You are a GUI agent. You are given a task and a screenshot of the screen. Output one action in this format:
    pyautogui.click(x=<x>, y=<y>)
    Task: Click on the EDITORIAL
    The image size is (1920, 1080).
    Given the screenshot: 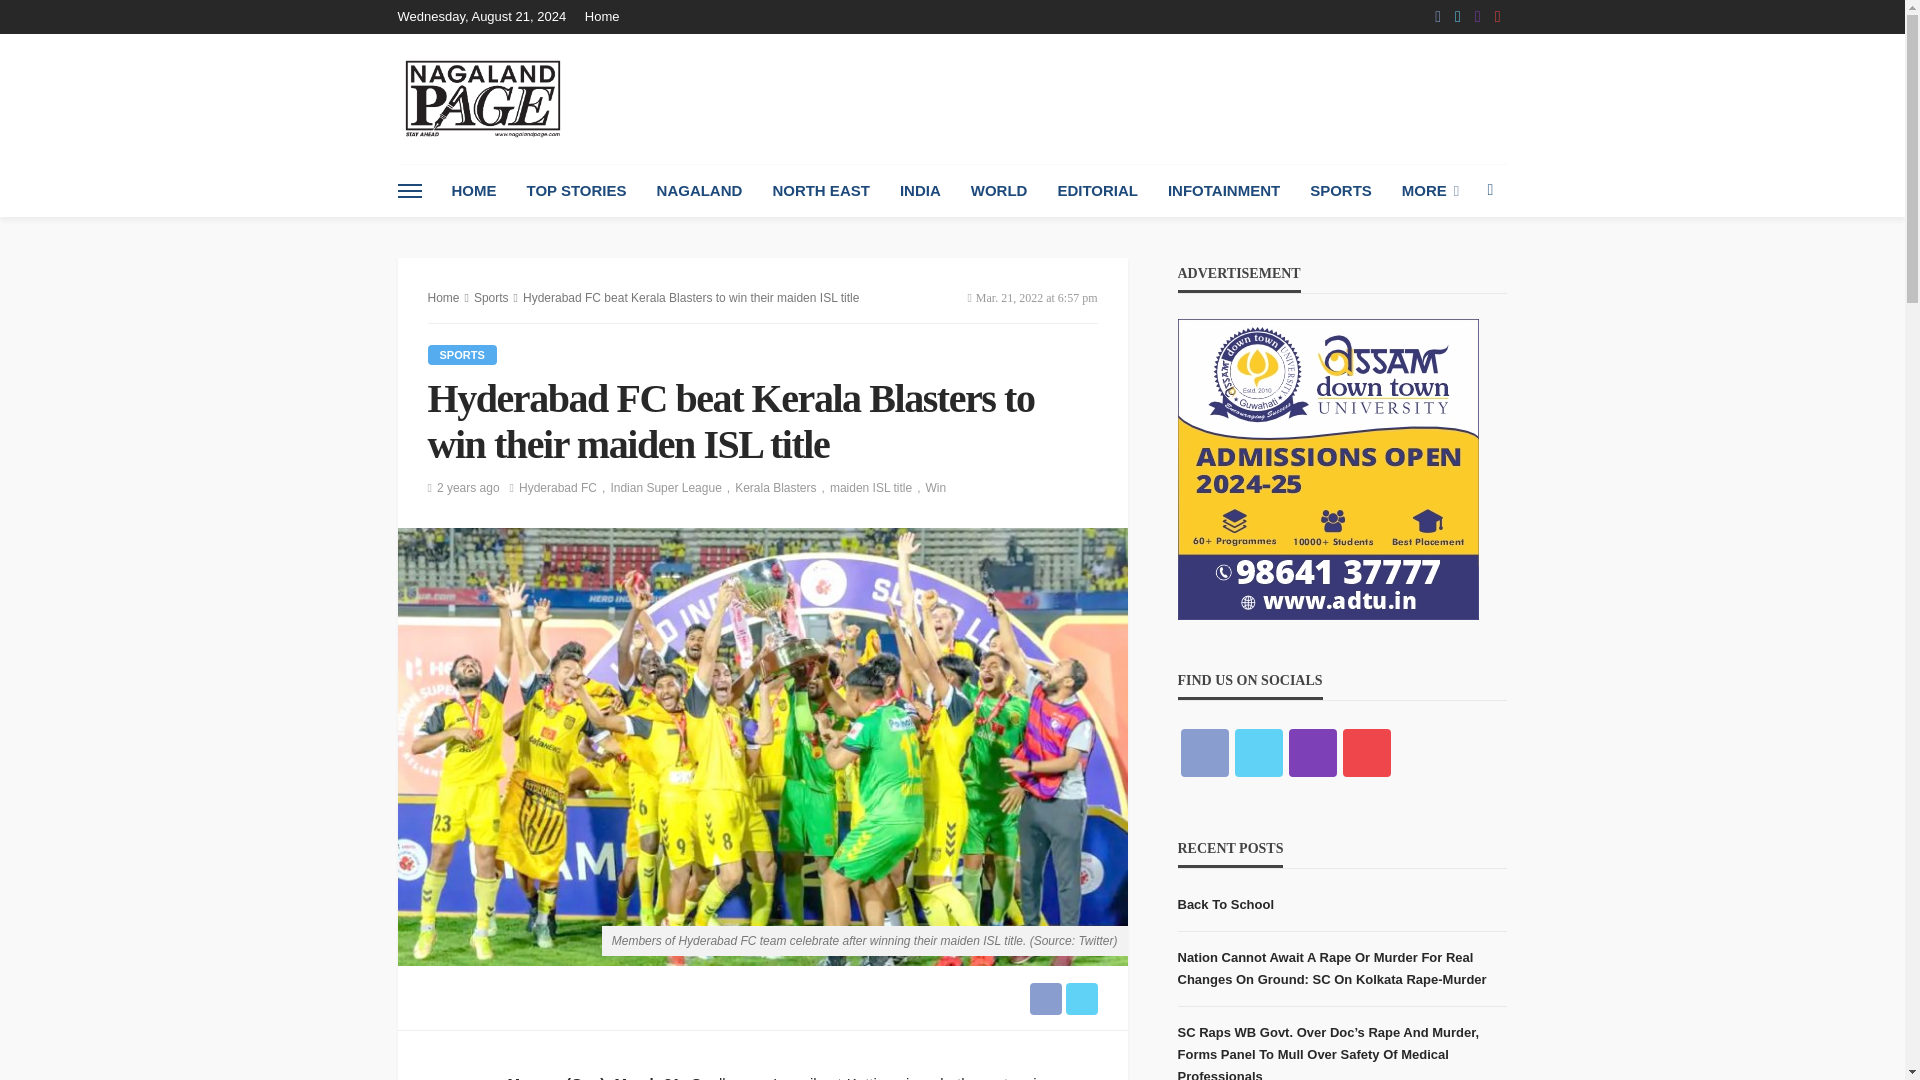 What is the action you would take?
    pyautogui.click(x=1098, y=191)
    